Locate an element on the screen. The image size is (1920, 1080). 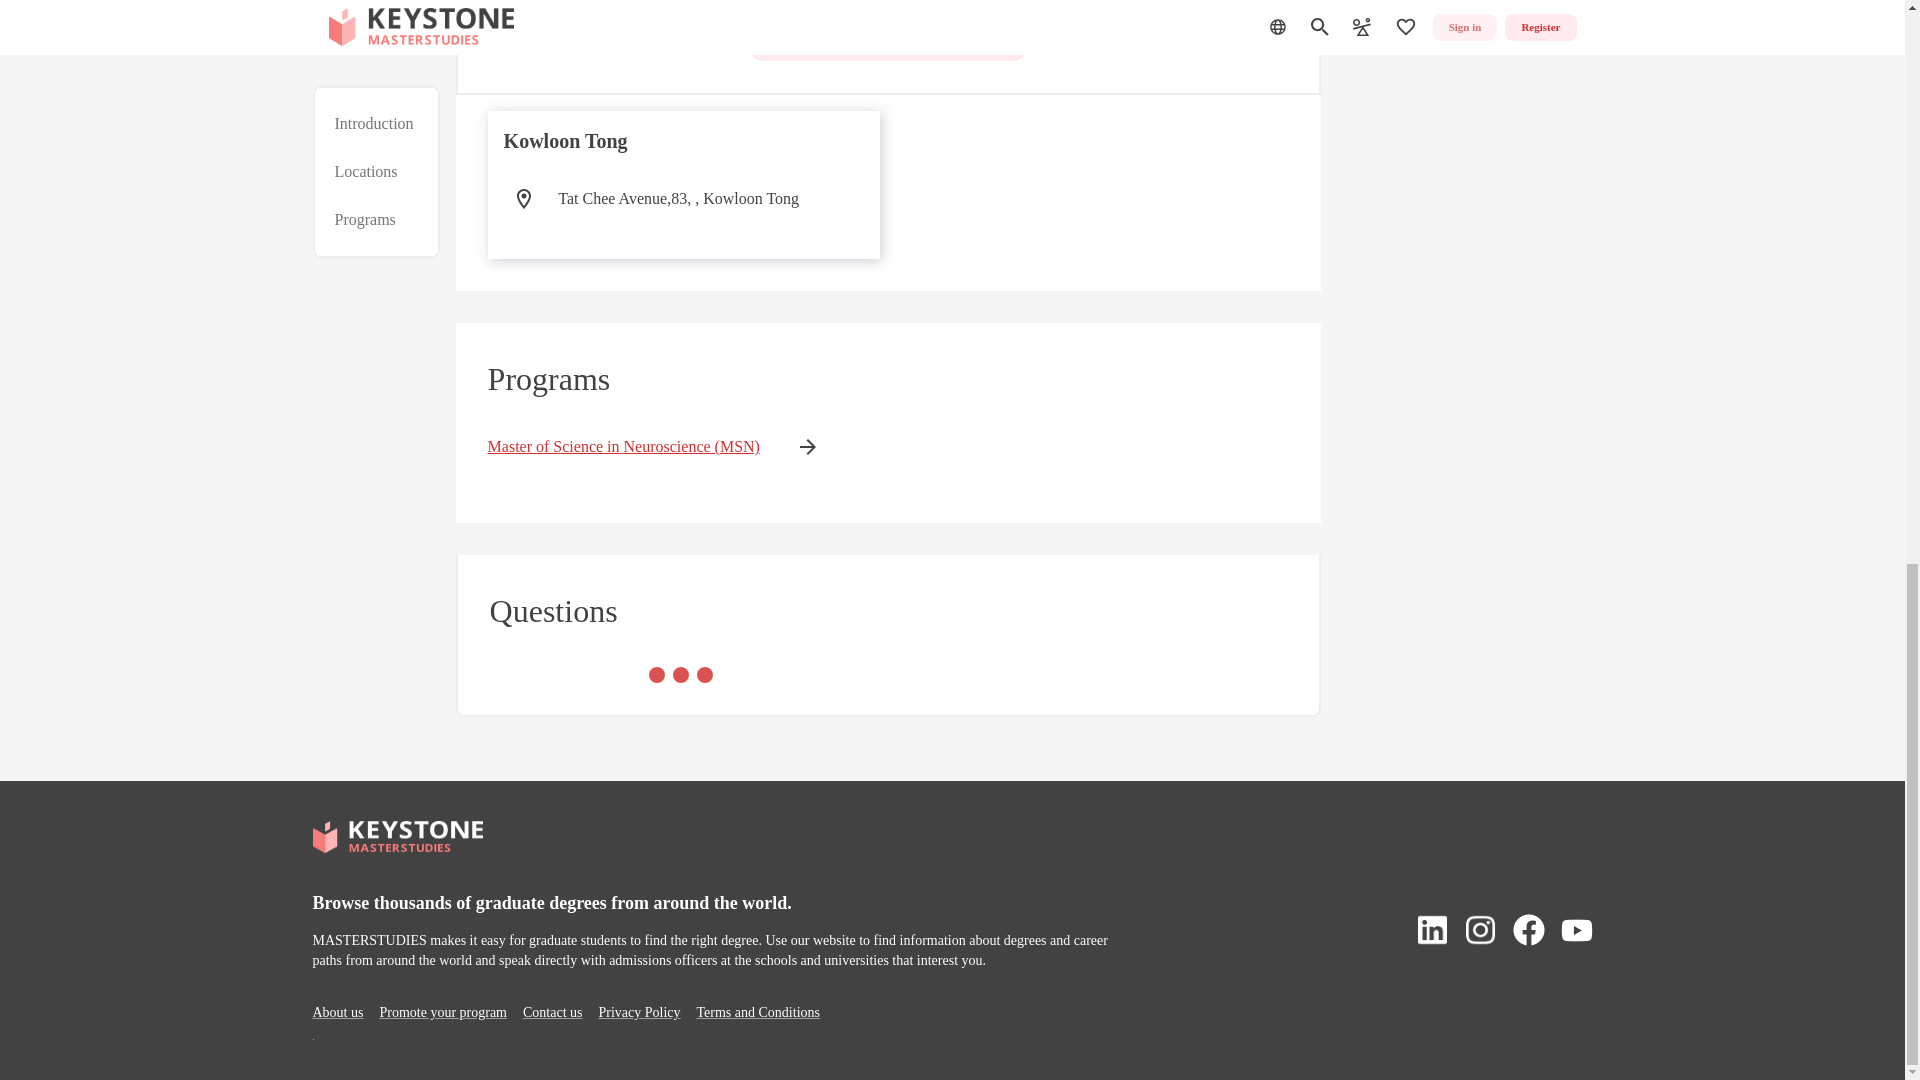
Promote your program is located at coordinates (442, 1012).